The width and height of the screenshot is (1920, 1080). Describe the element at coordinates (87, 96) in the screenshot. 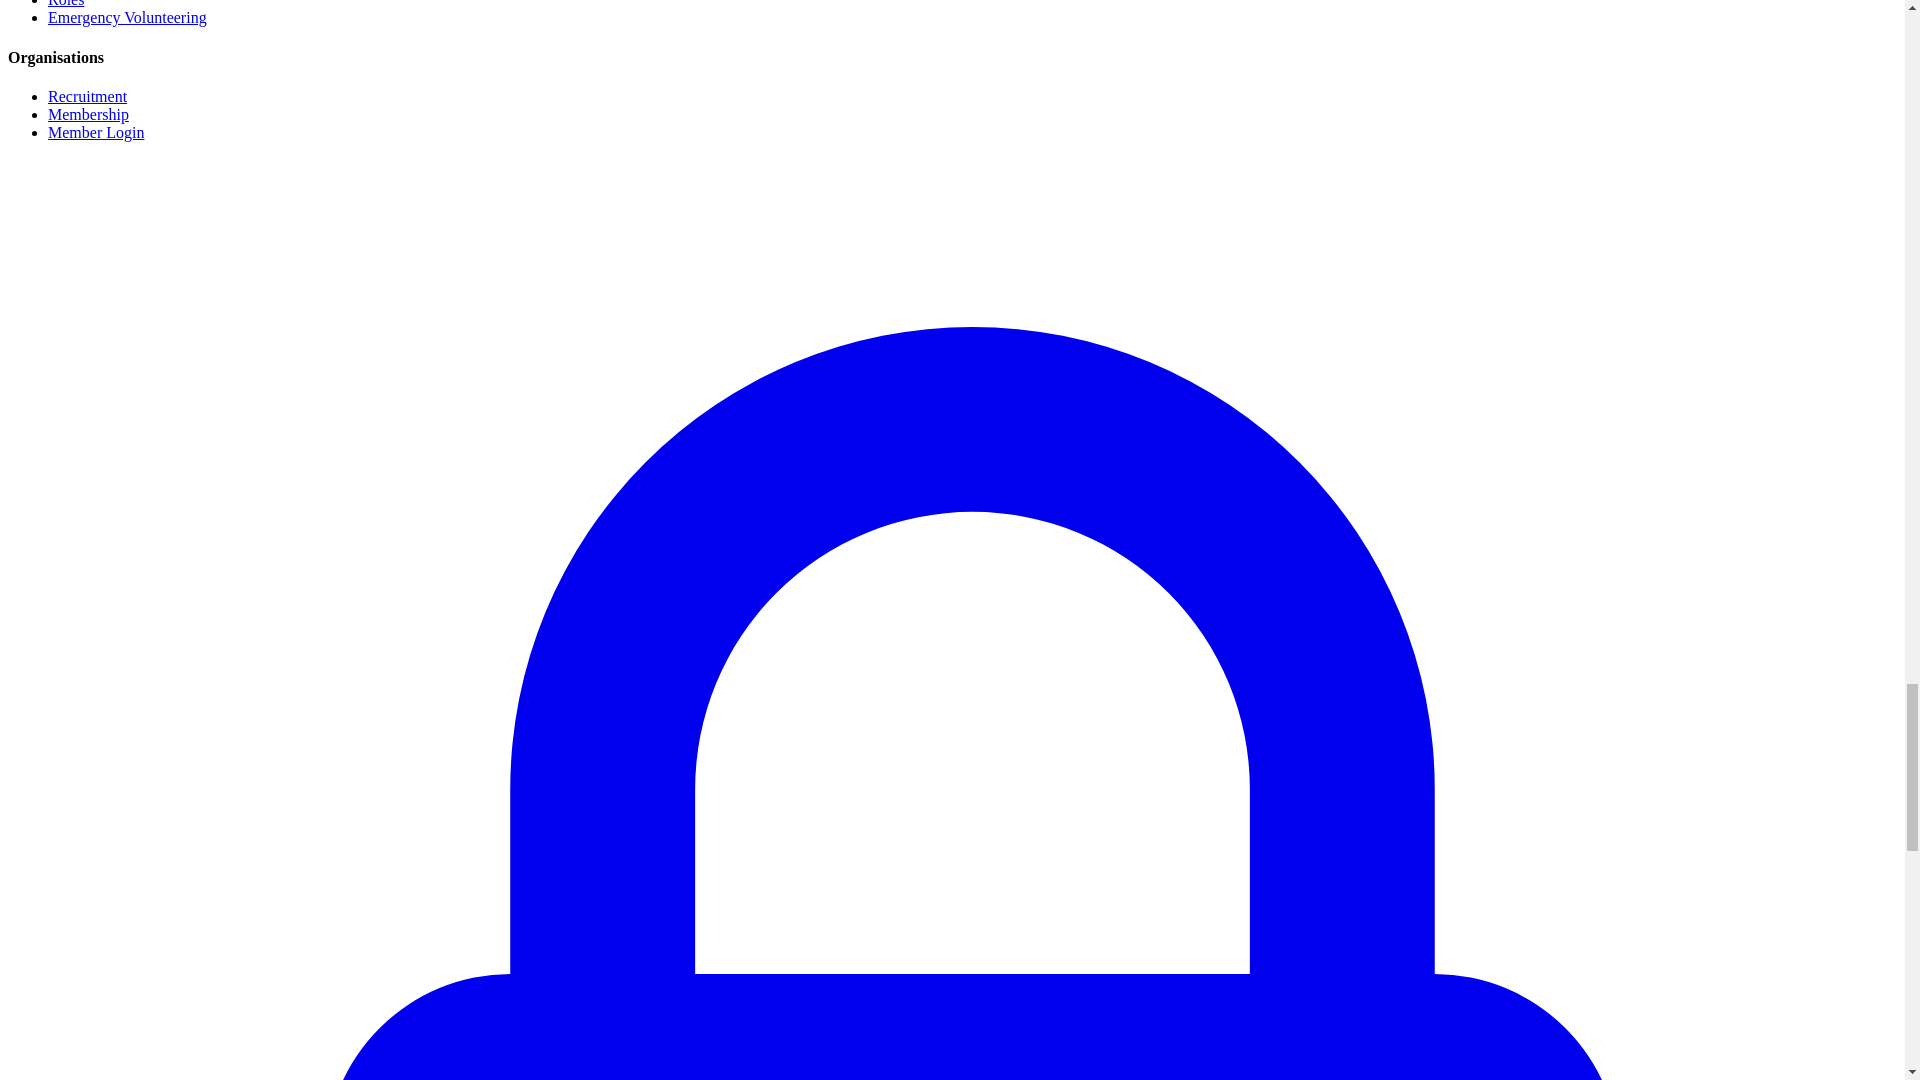

I see `Recruitment` at that location.